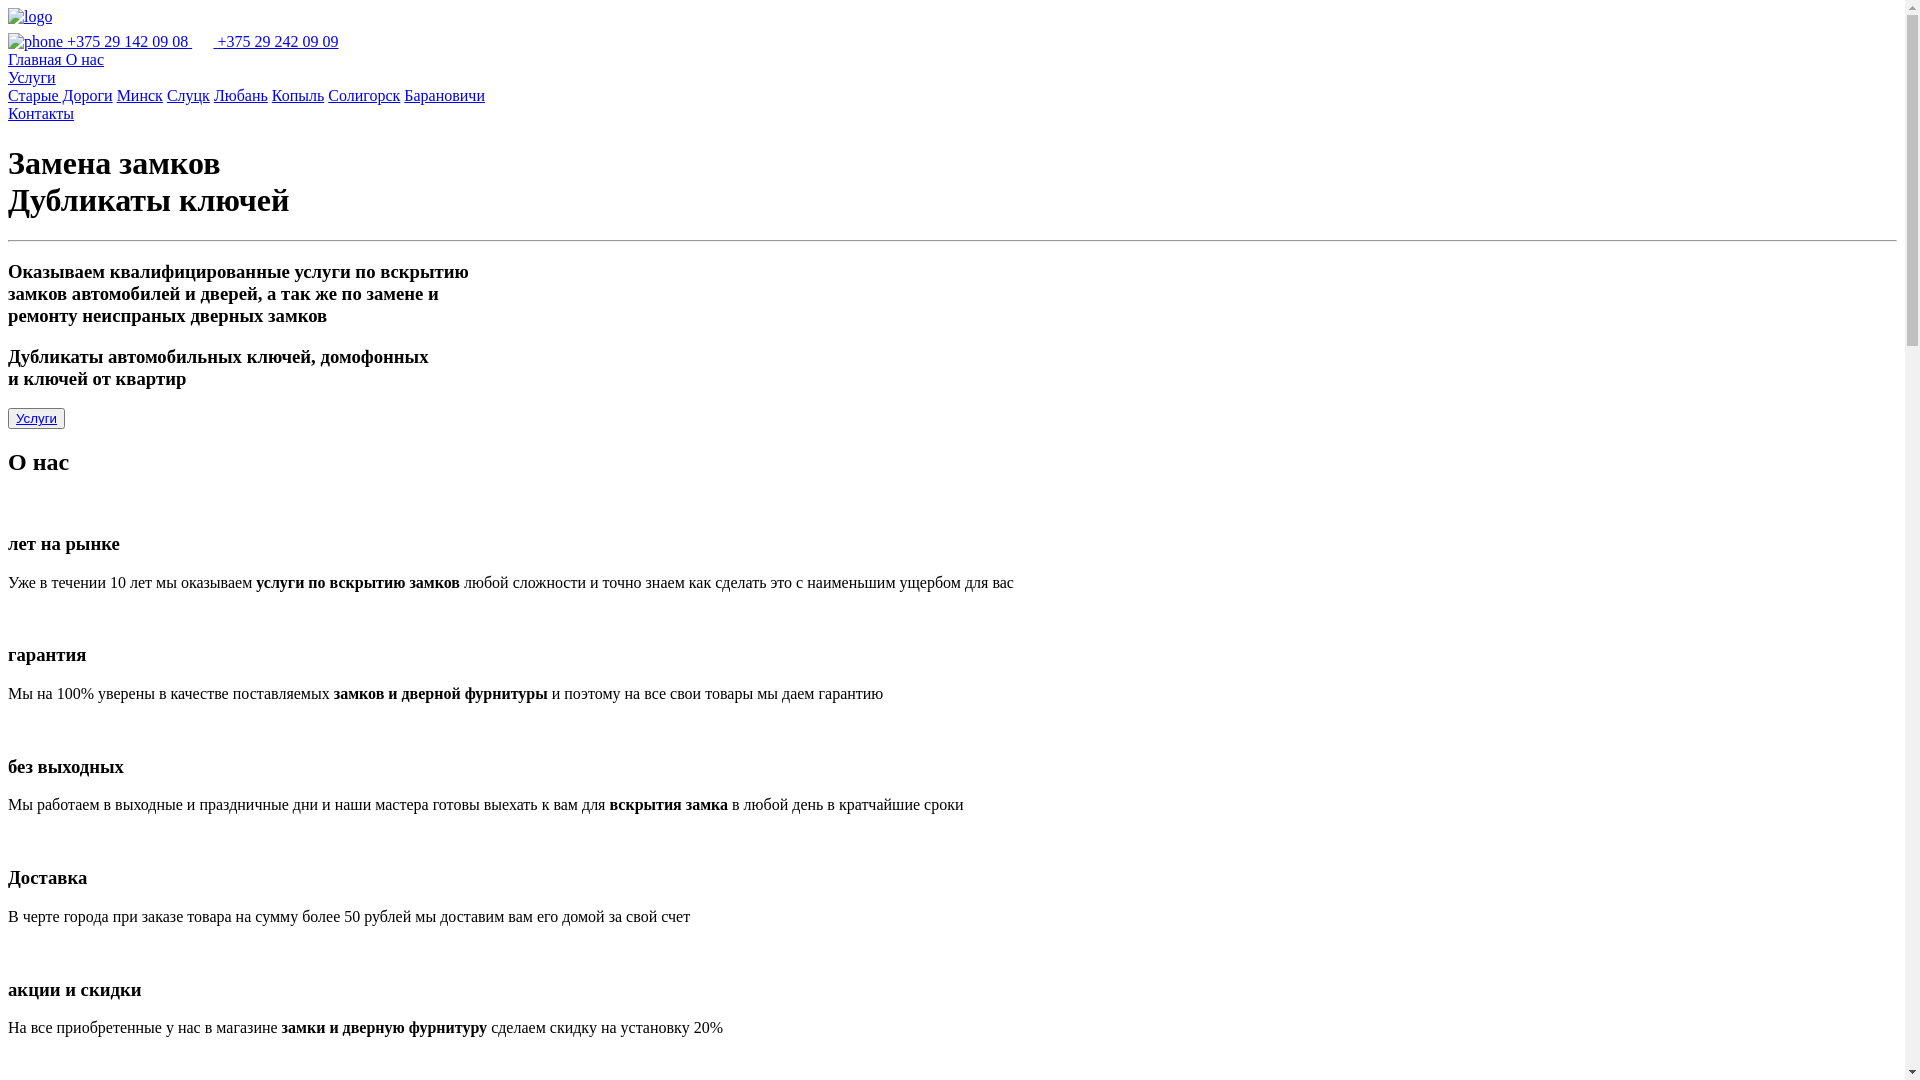  What do you see at coordinates (100, 42) in the screenshot?
I see `+375 29 142 09 08` at bounding box center [100, 42].